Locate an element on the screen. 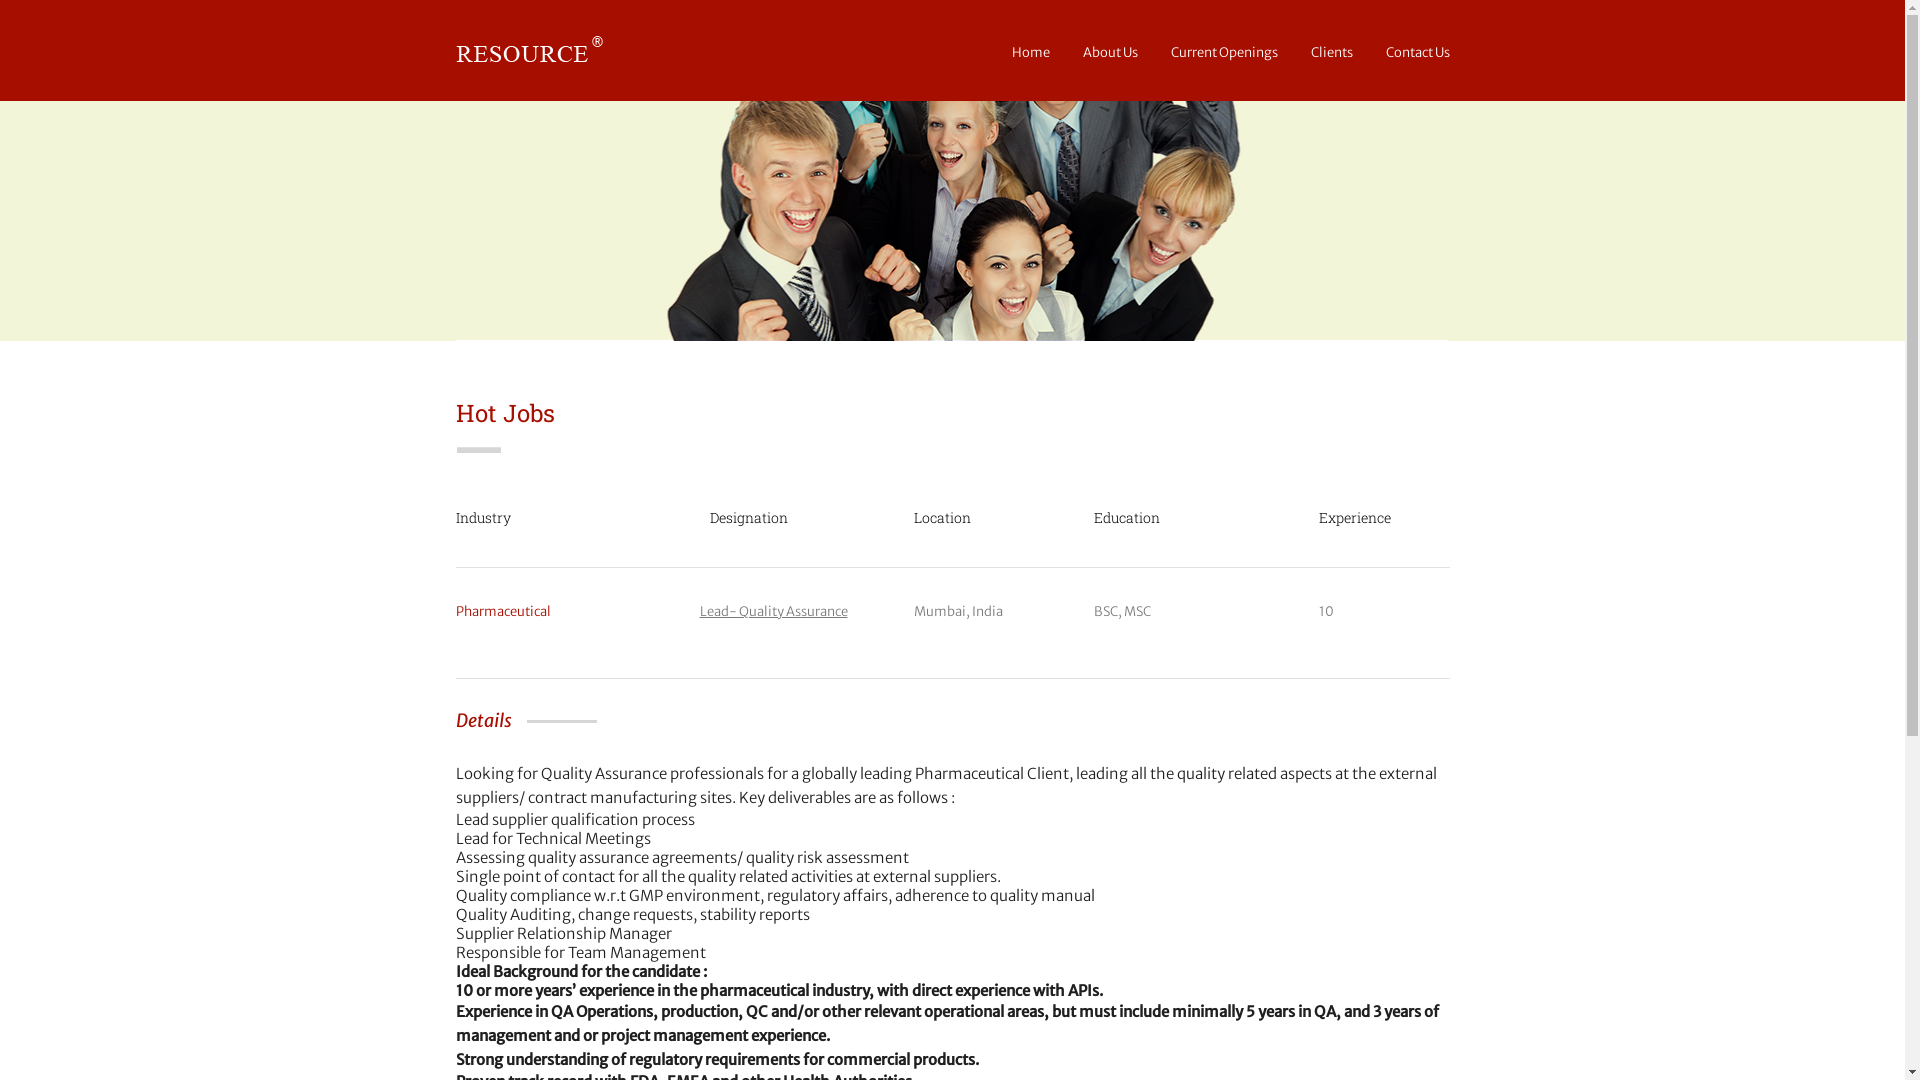 The width and height of the screenshot is (1920, 1080). About Us is located at coordinates (1110, 52).